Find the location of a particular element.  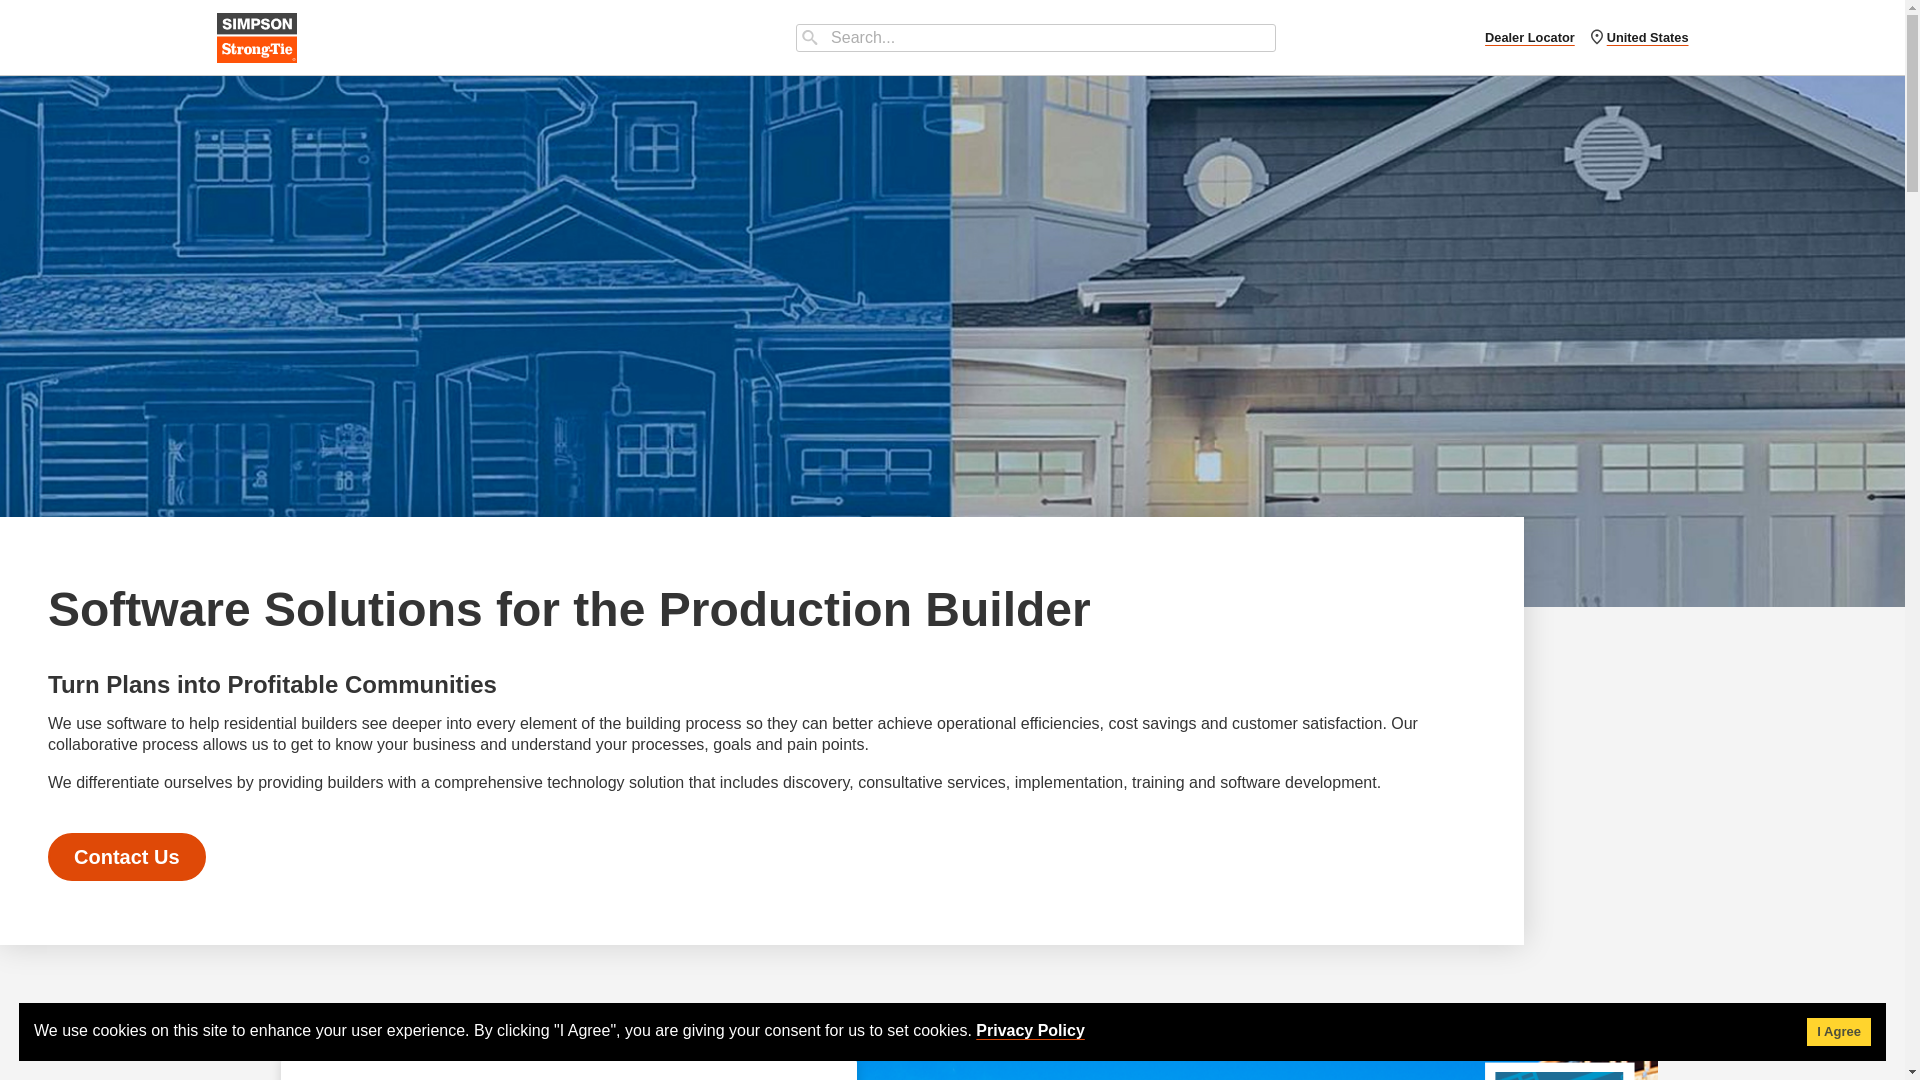

United States is located at coordinates (1640, 38).